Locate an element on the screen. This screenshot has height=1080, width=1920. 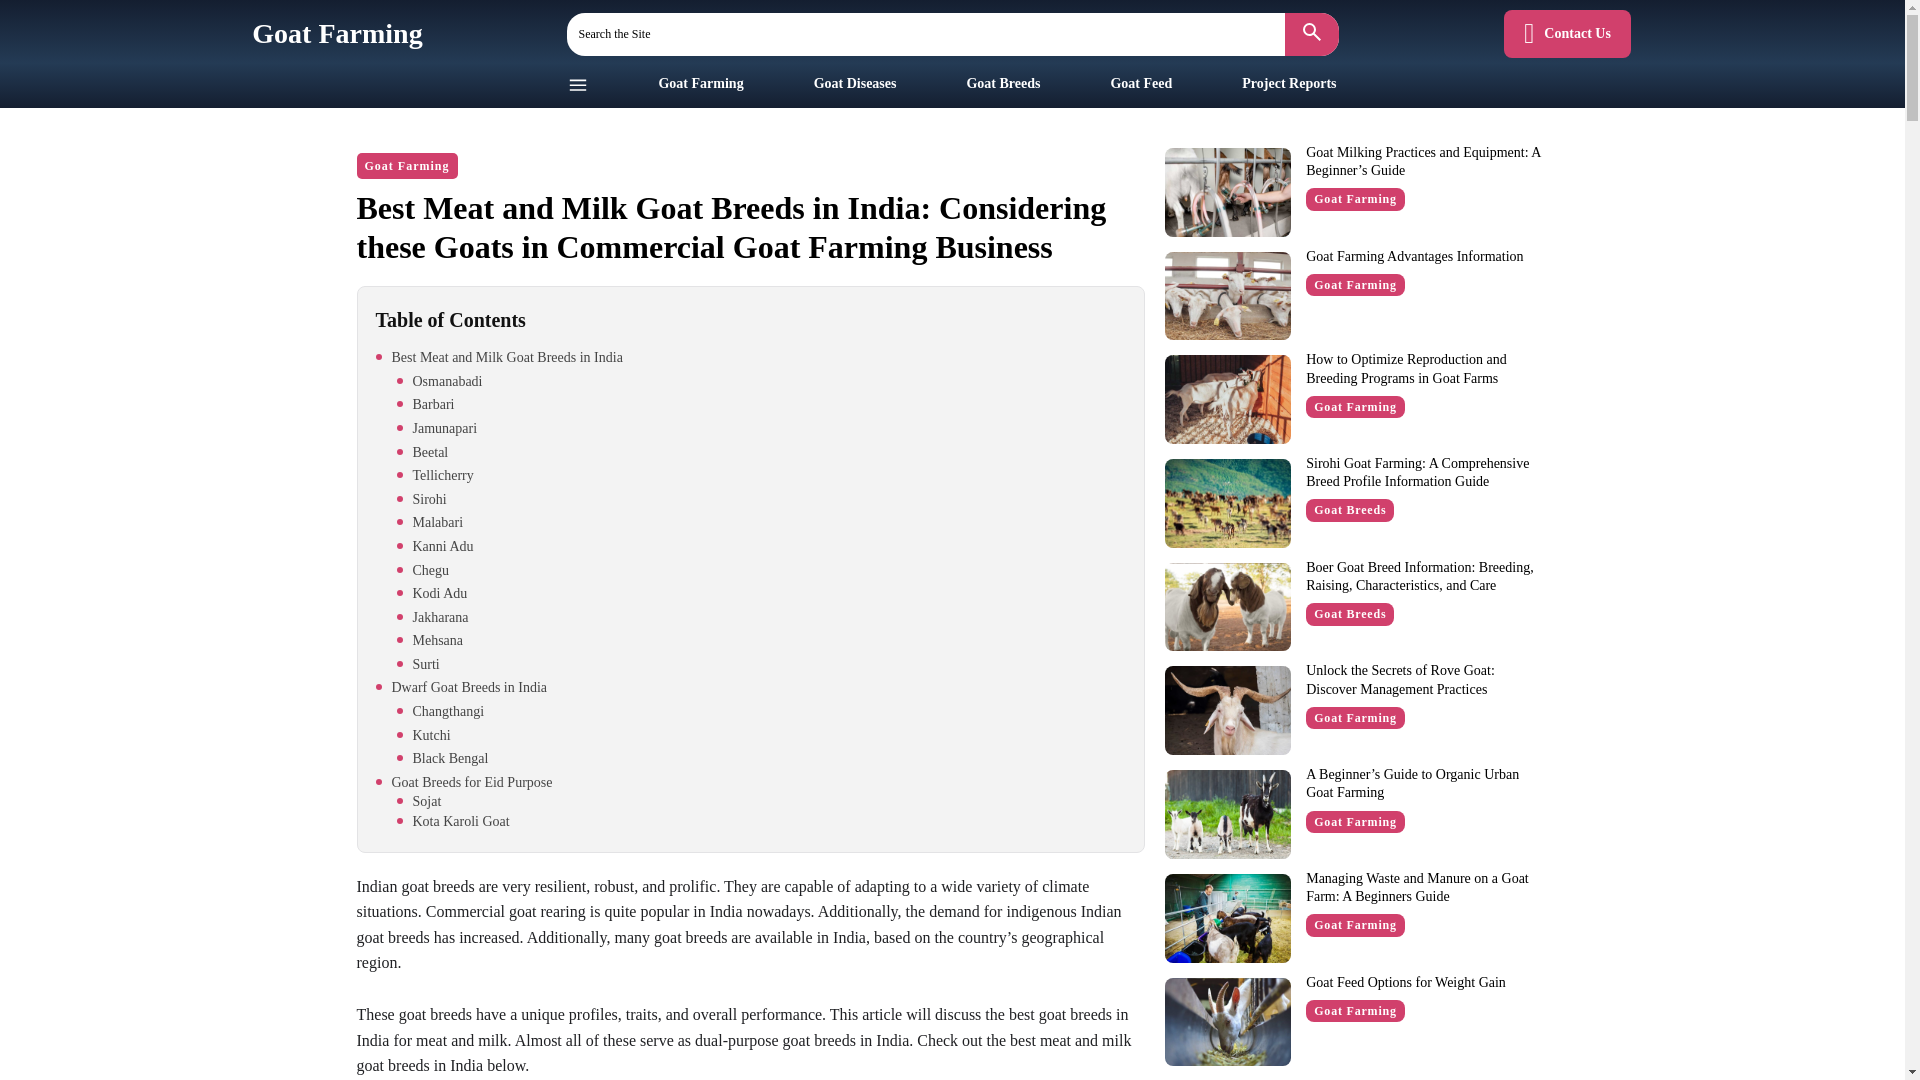
Osmanabadi is located at coordinates (760, 382).